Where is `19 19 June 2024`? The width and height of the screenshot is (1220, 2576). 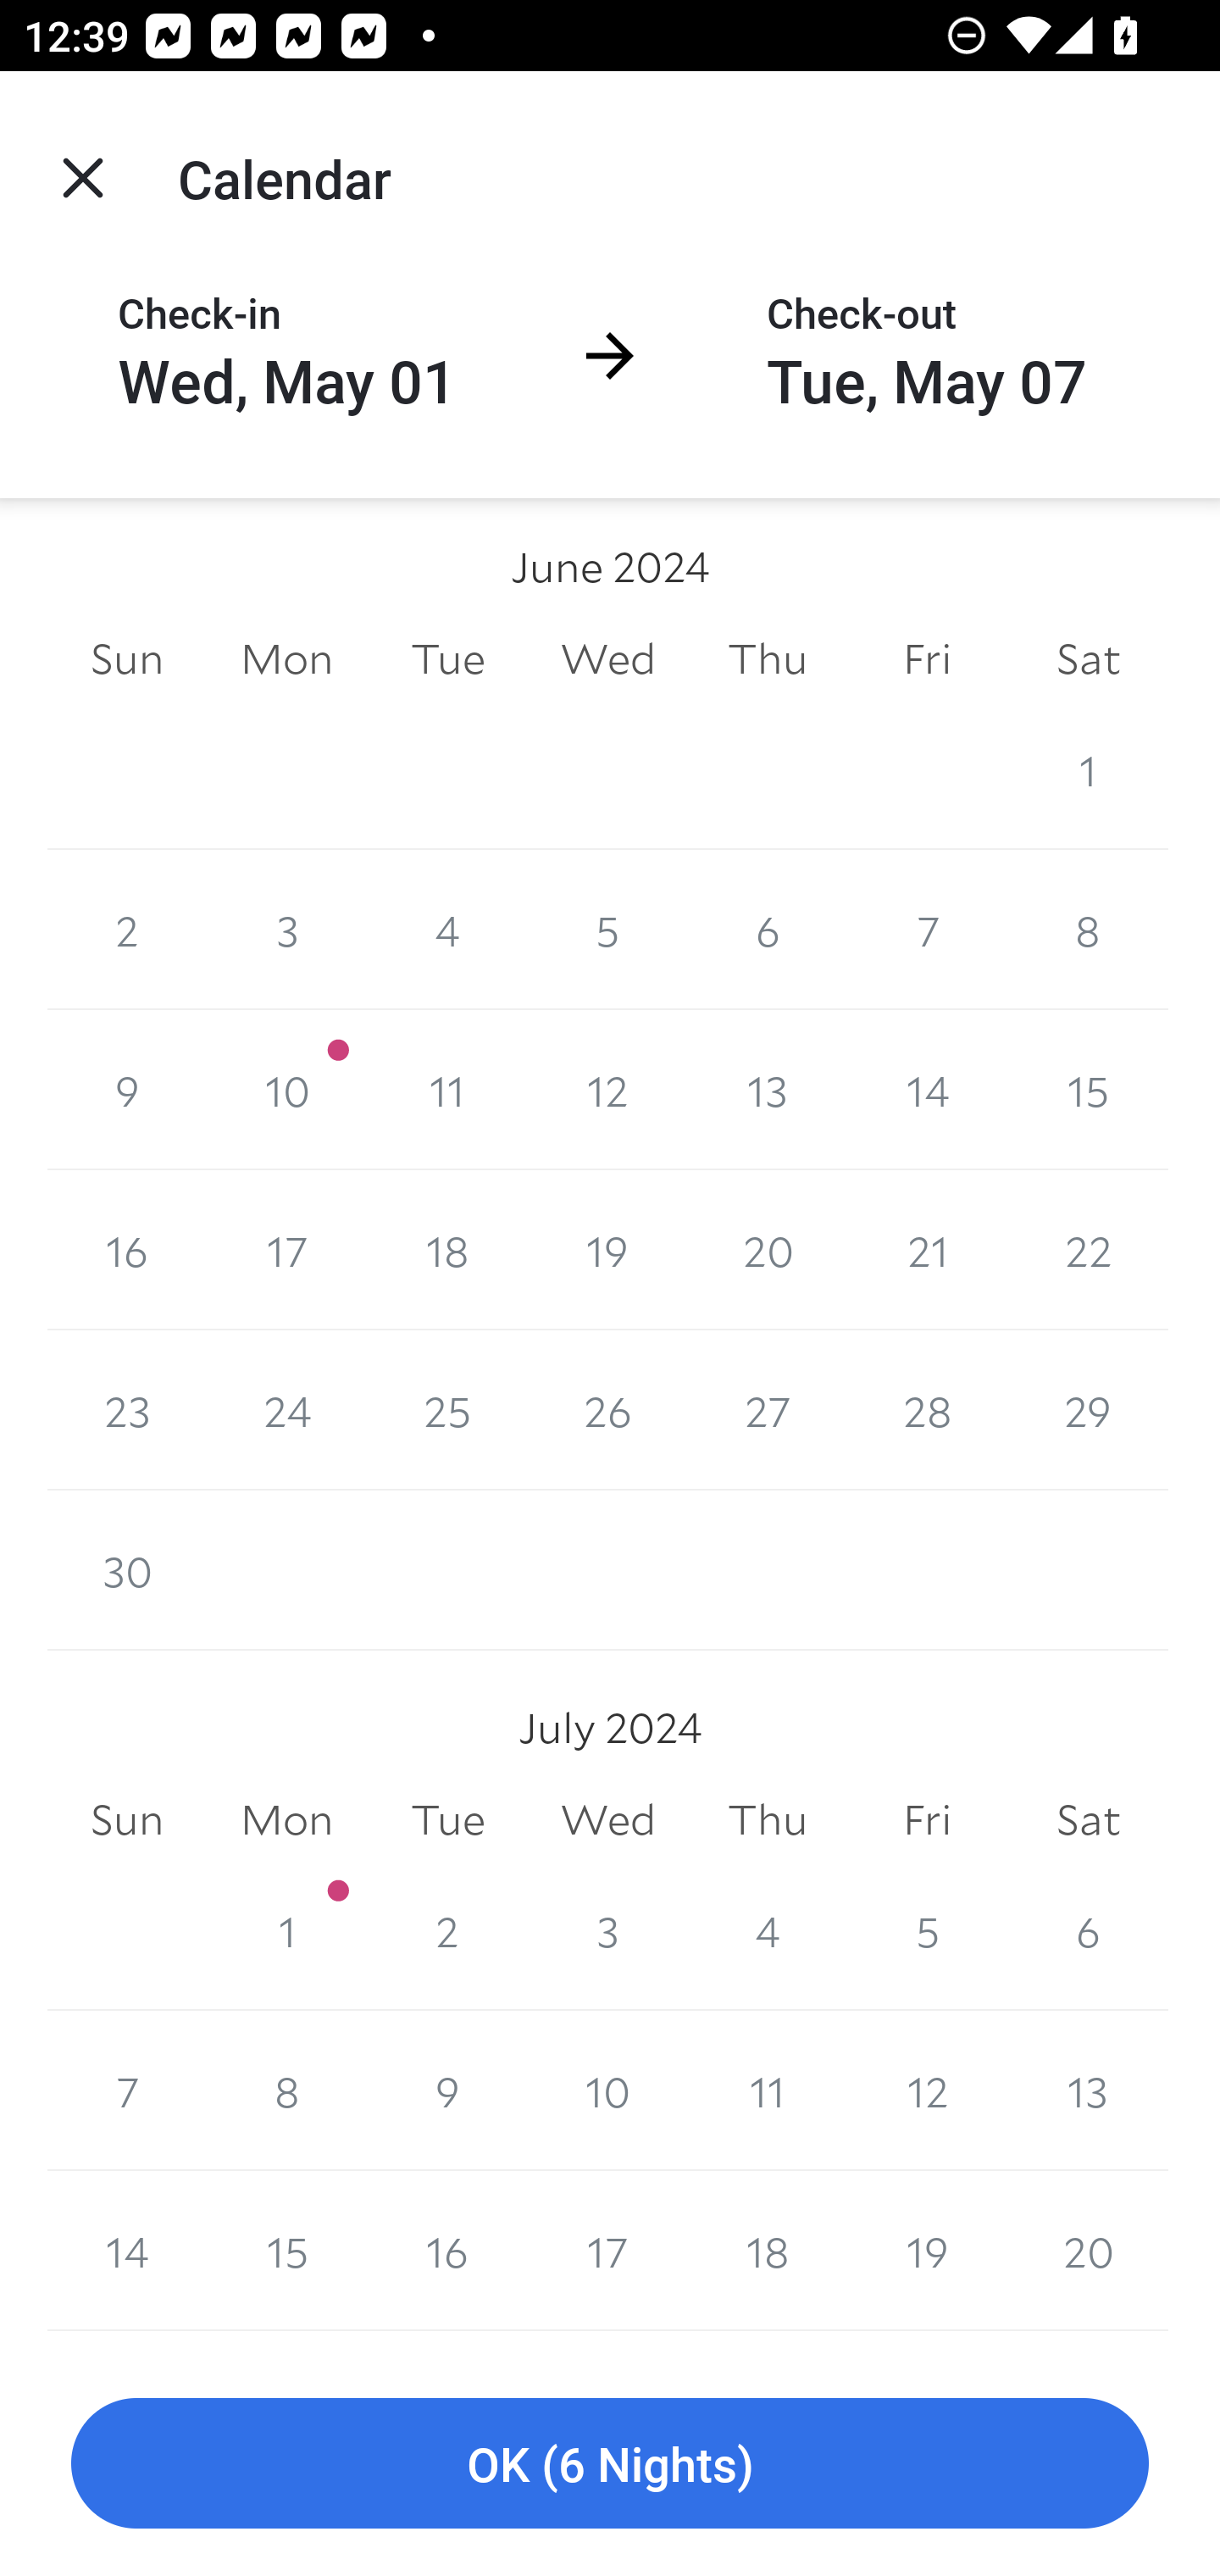 19 19 June 2024 is located at coordinates (608, 1249).